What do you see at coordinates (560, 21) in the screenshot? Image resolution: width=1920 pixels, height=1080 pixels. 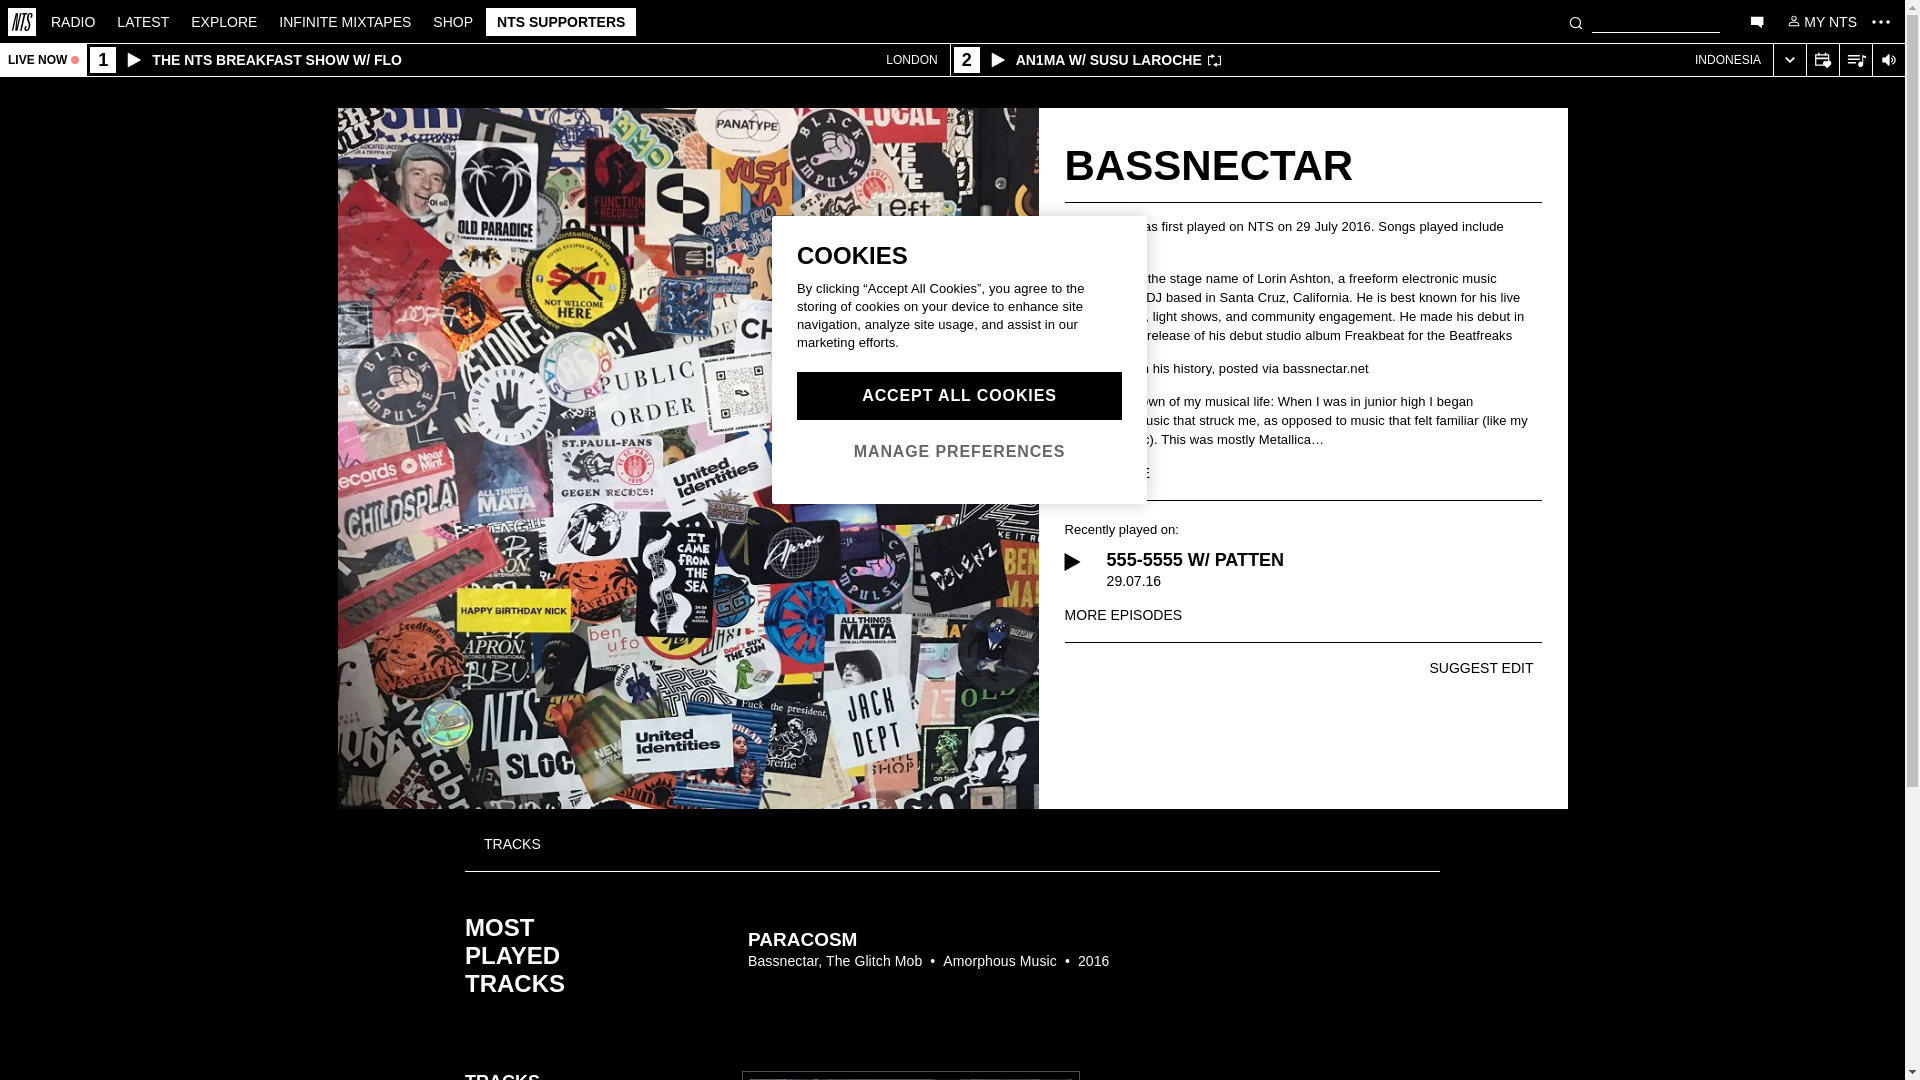 I see `NTS SUPPORTERS` at bounding box center [560, 21].